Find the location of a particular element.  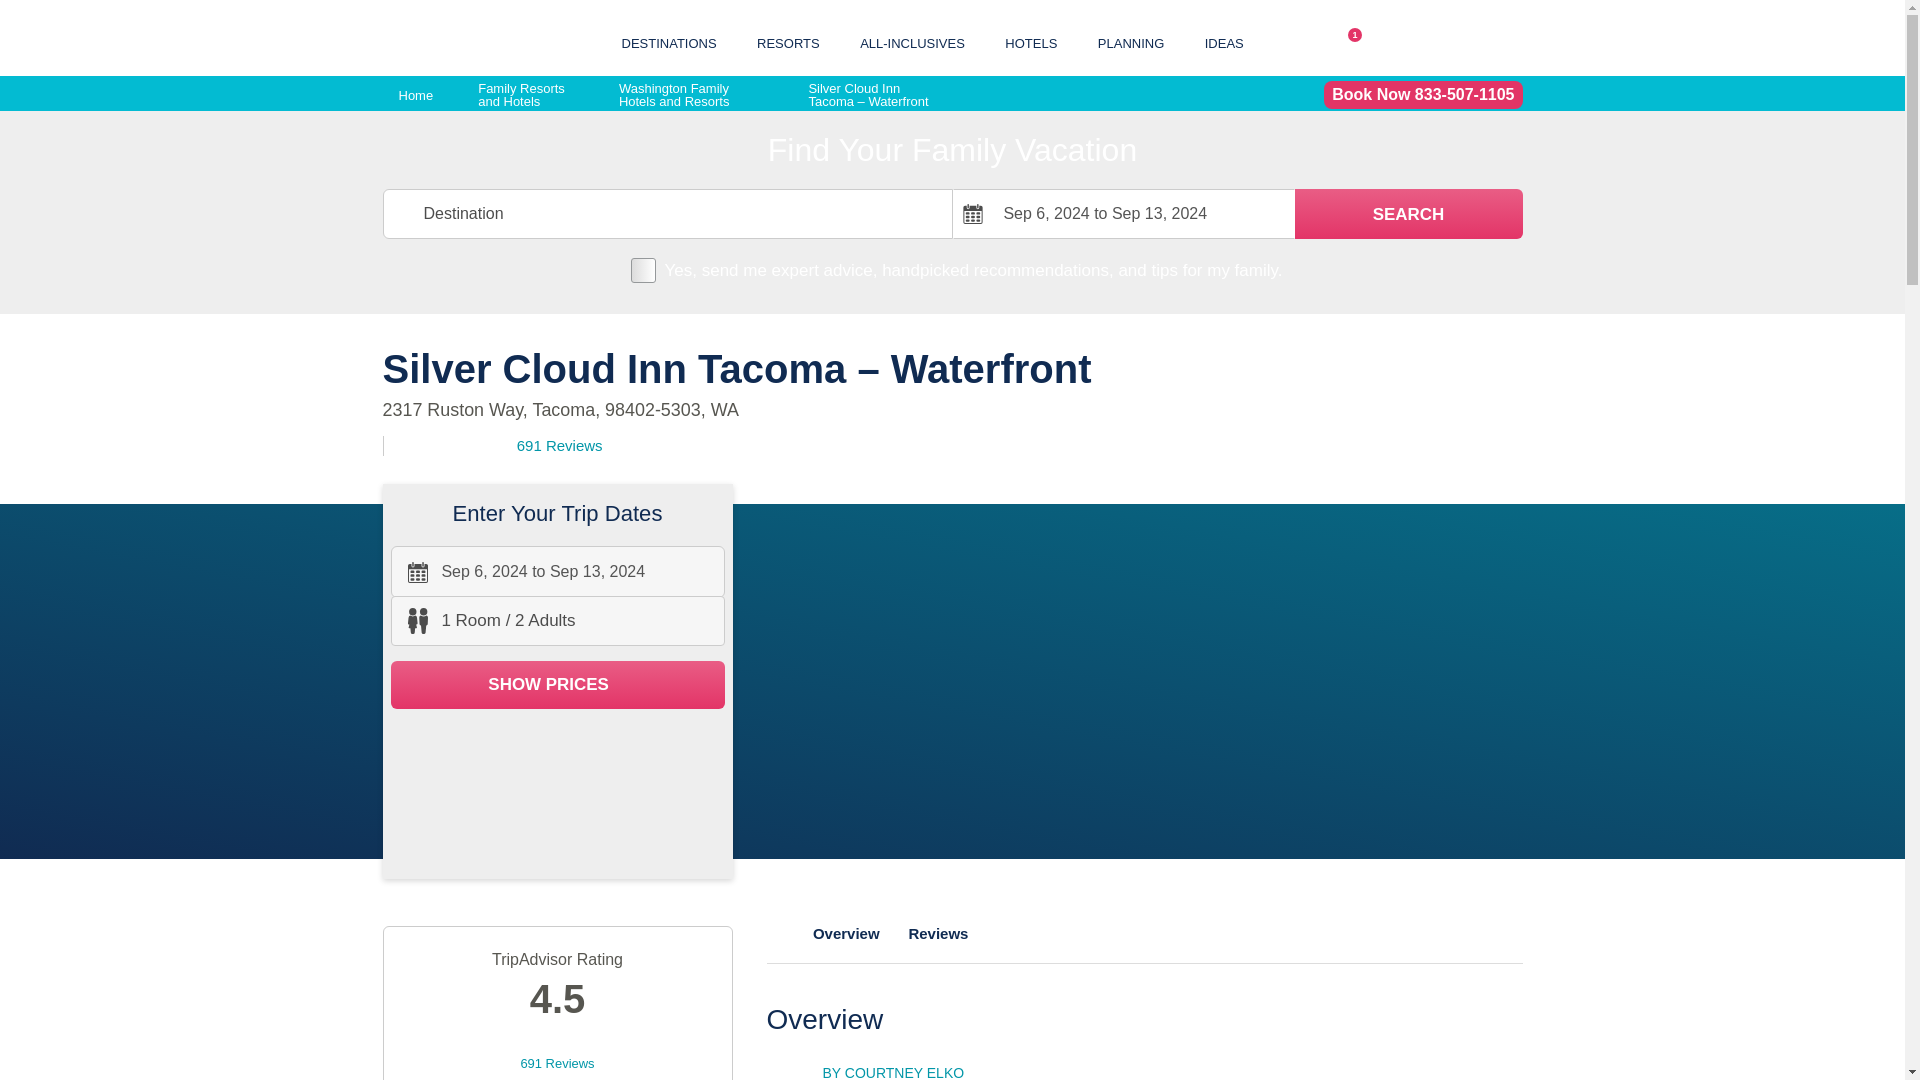

Washington Family Hotels and Resorts is located at coordinates (1408, 214).